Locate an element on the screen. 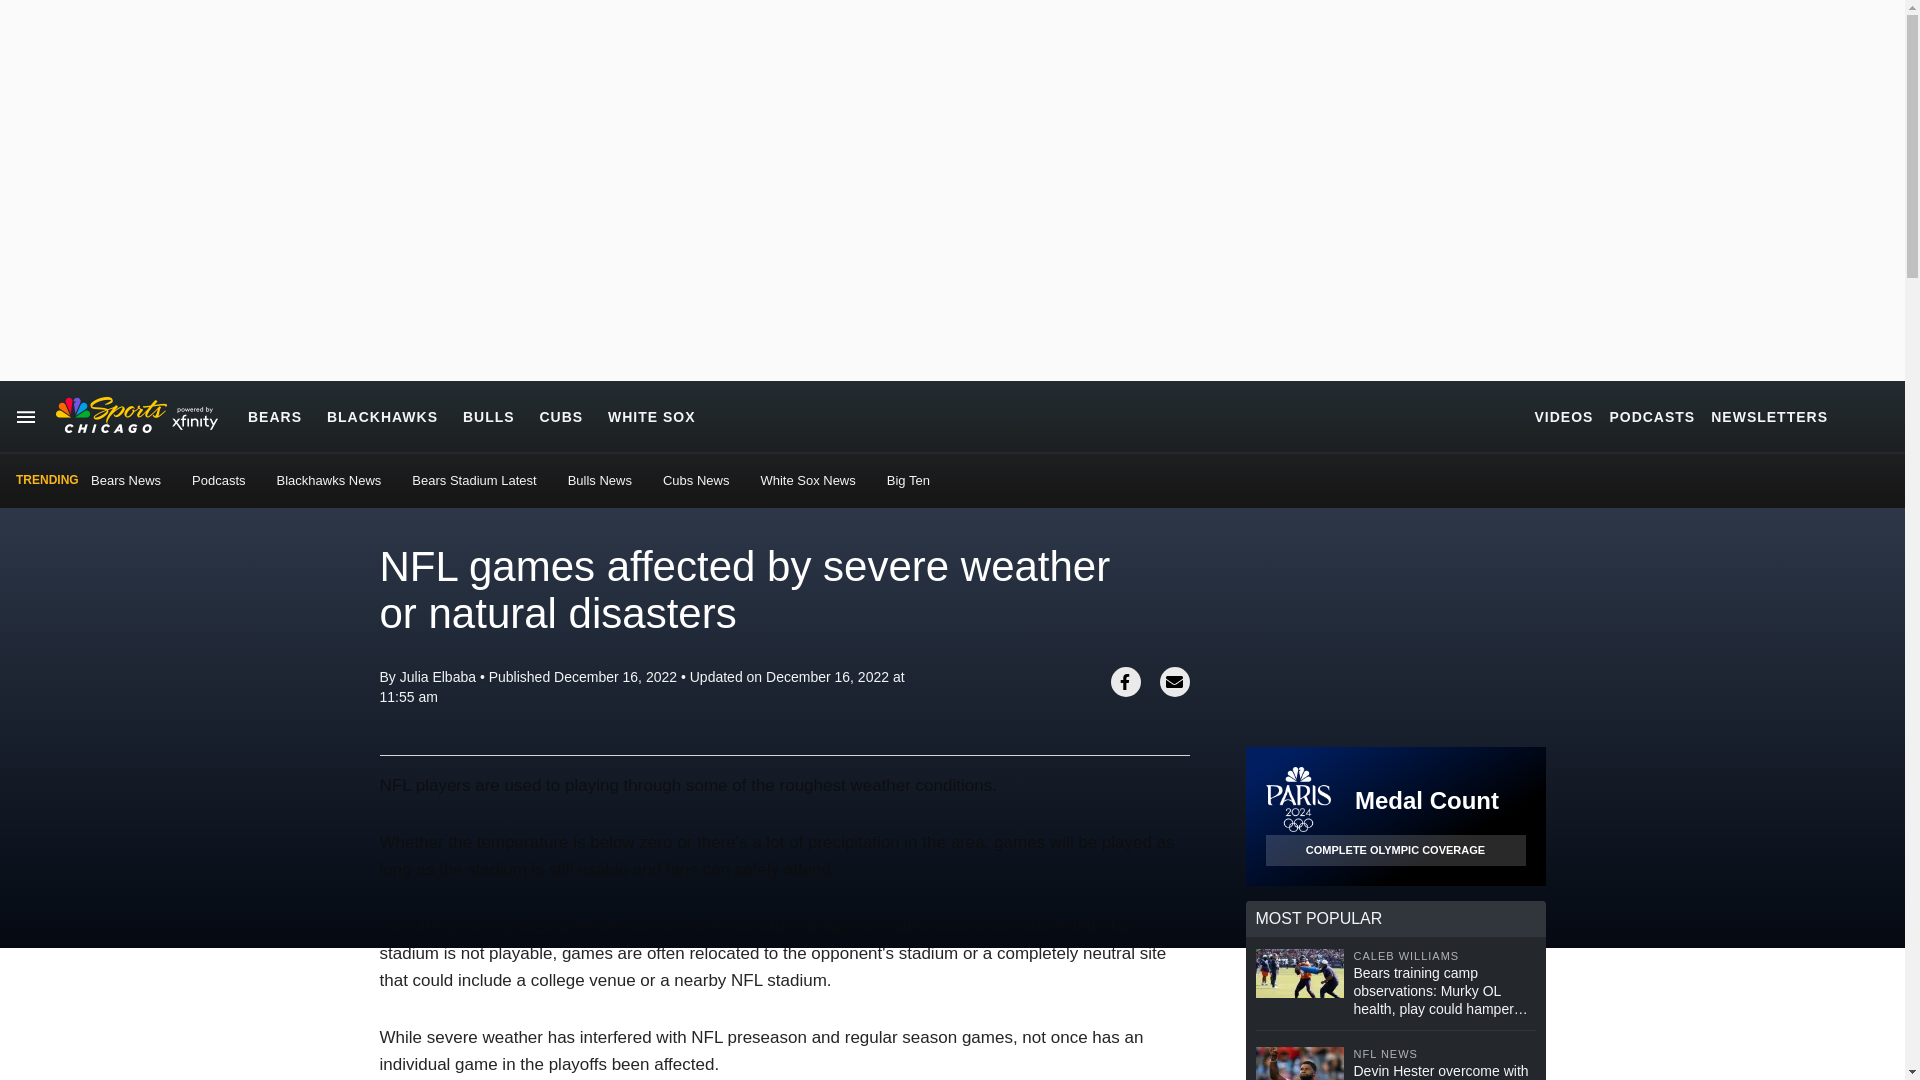  BEARS is located at coordinates (274, 416).